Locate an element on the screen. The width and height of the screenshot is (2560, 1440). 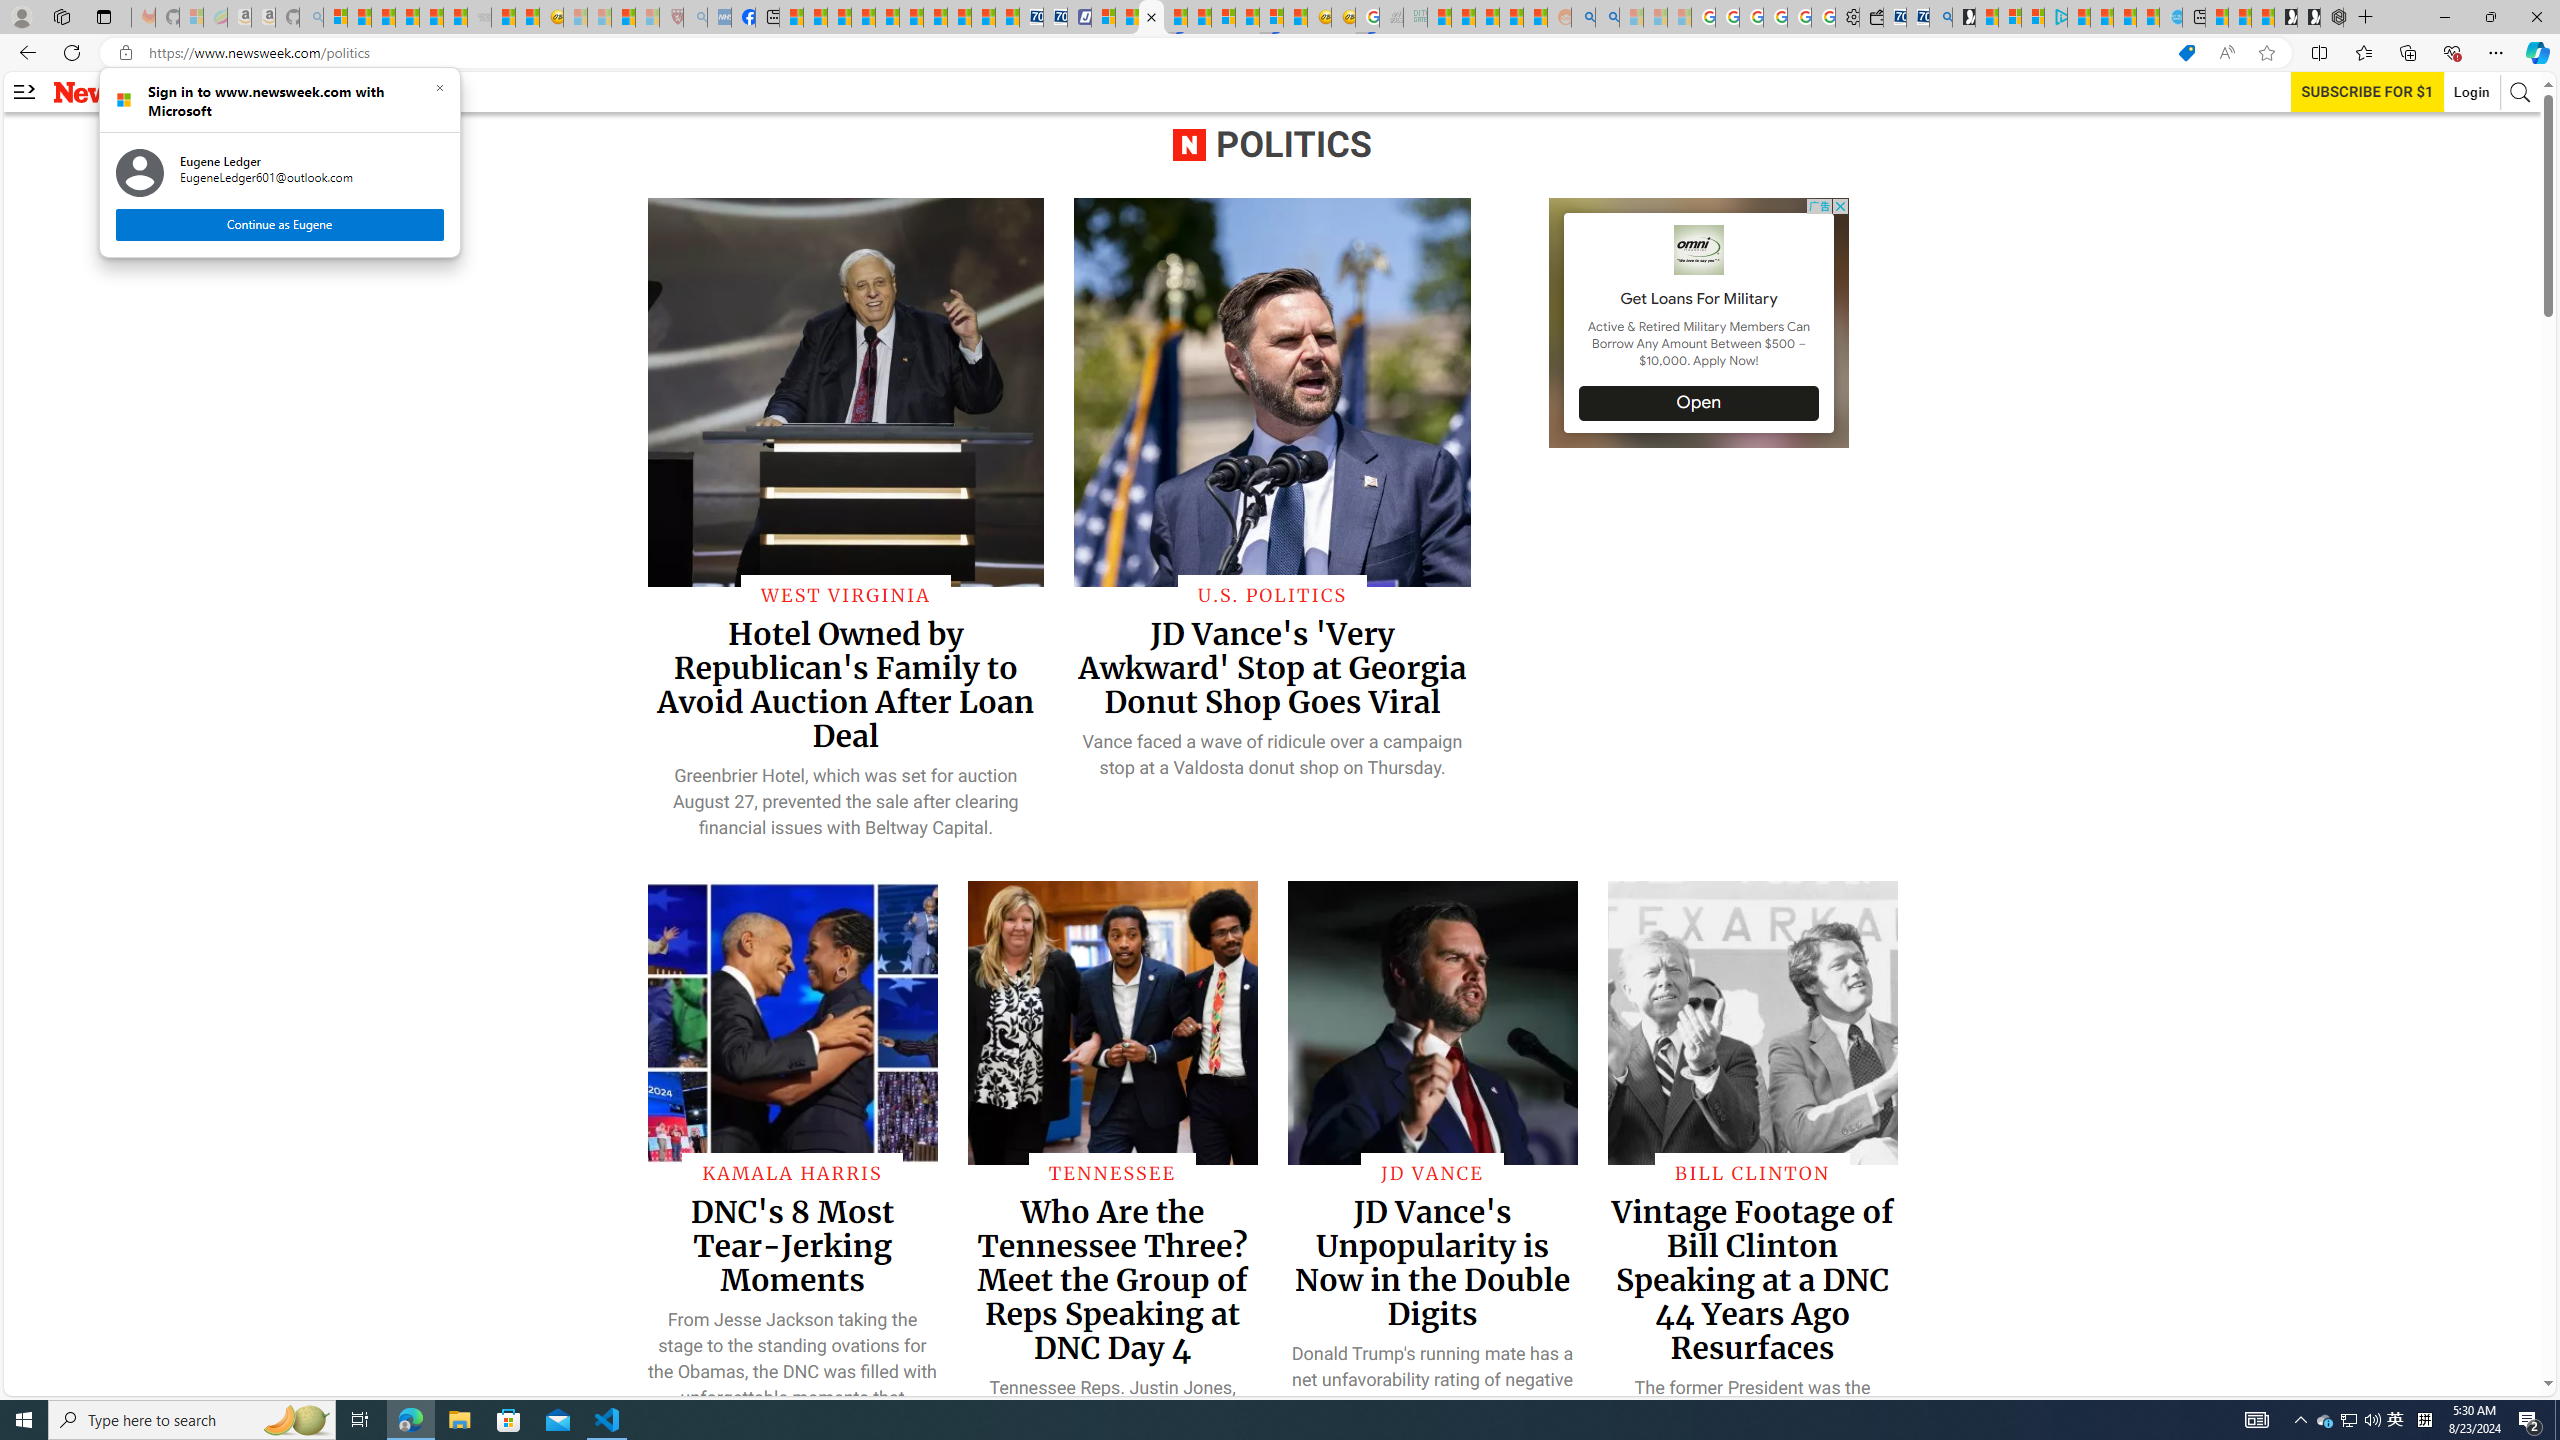
JD VANCE is located at coordinates (1432, 1172).